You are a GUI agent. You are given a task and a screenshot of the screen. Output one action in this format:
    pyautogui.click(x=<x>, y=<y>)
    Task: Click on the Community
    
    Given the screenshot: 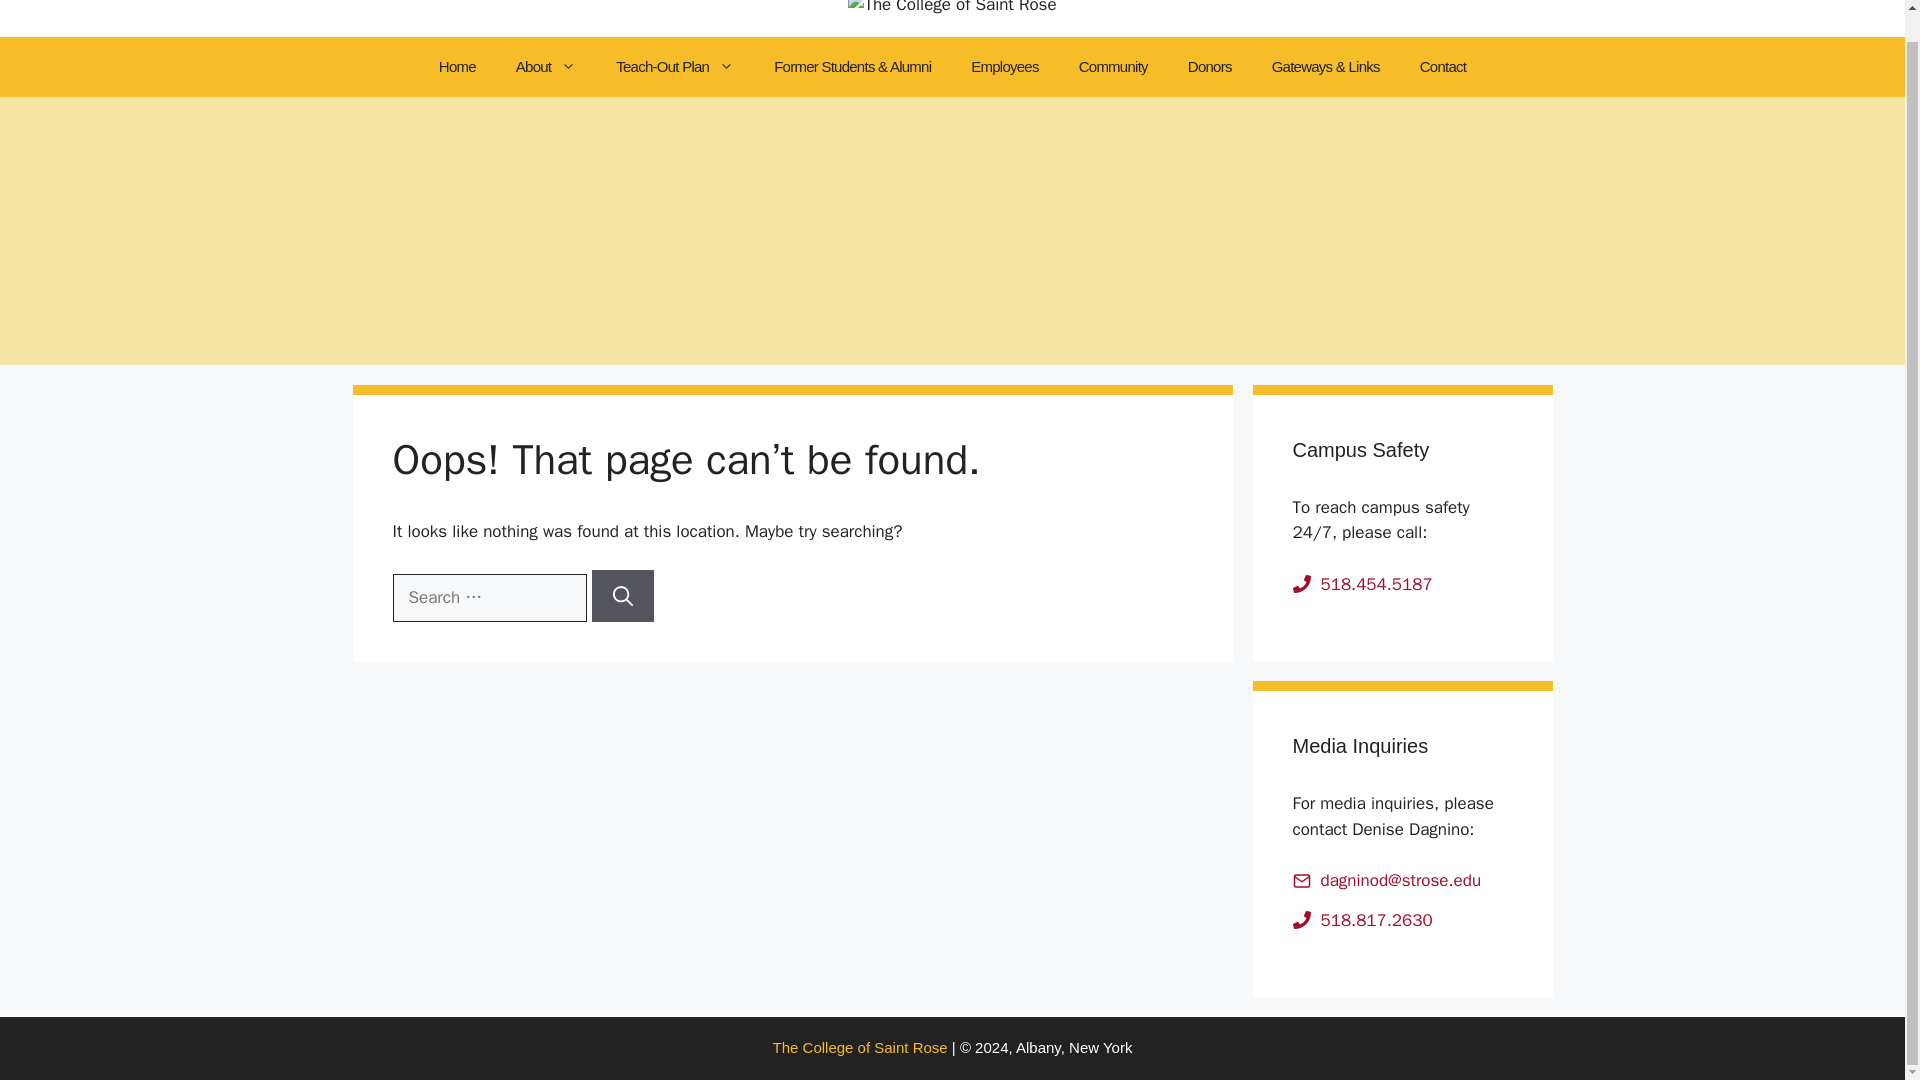 What is the action you would take?
    pyautogui.click(x=1113, y=66)
    